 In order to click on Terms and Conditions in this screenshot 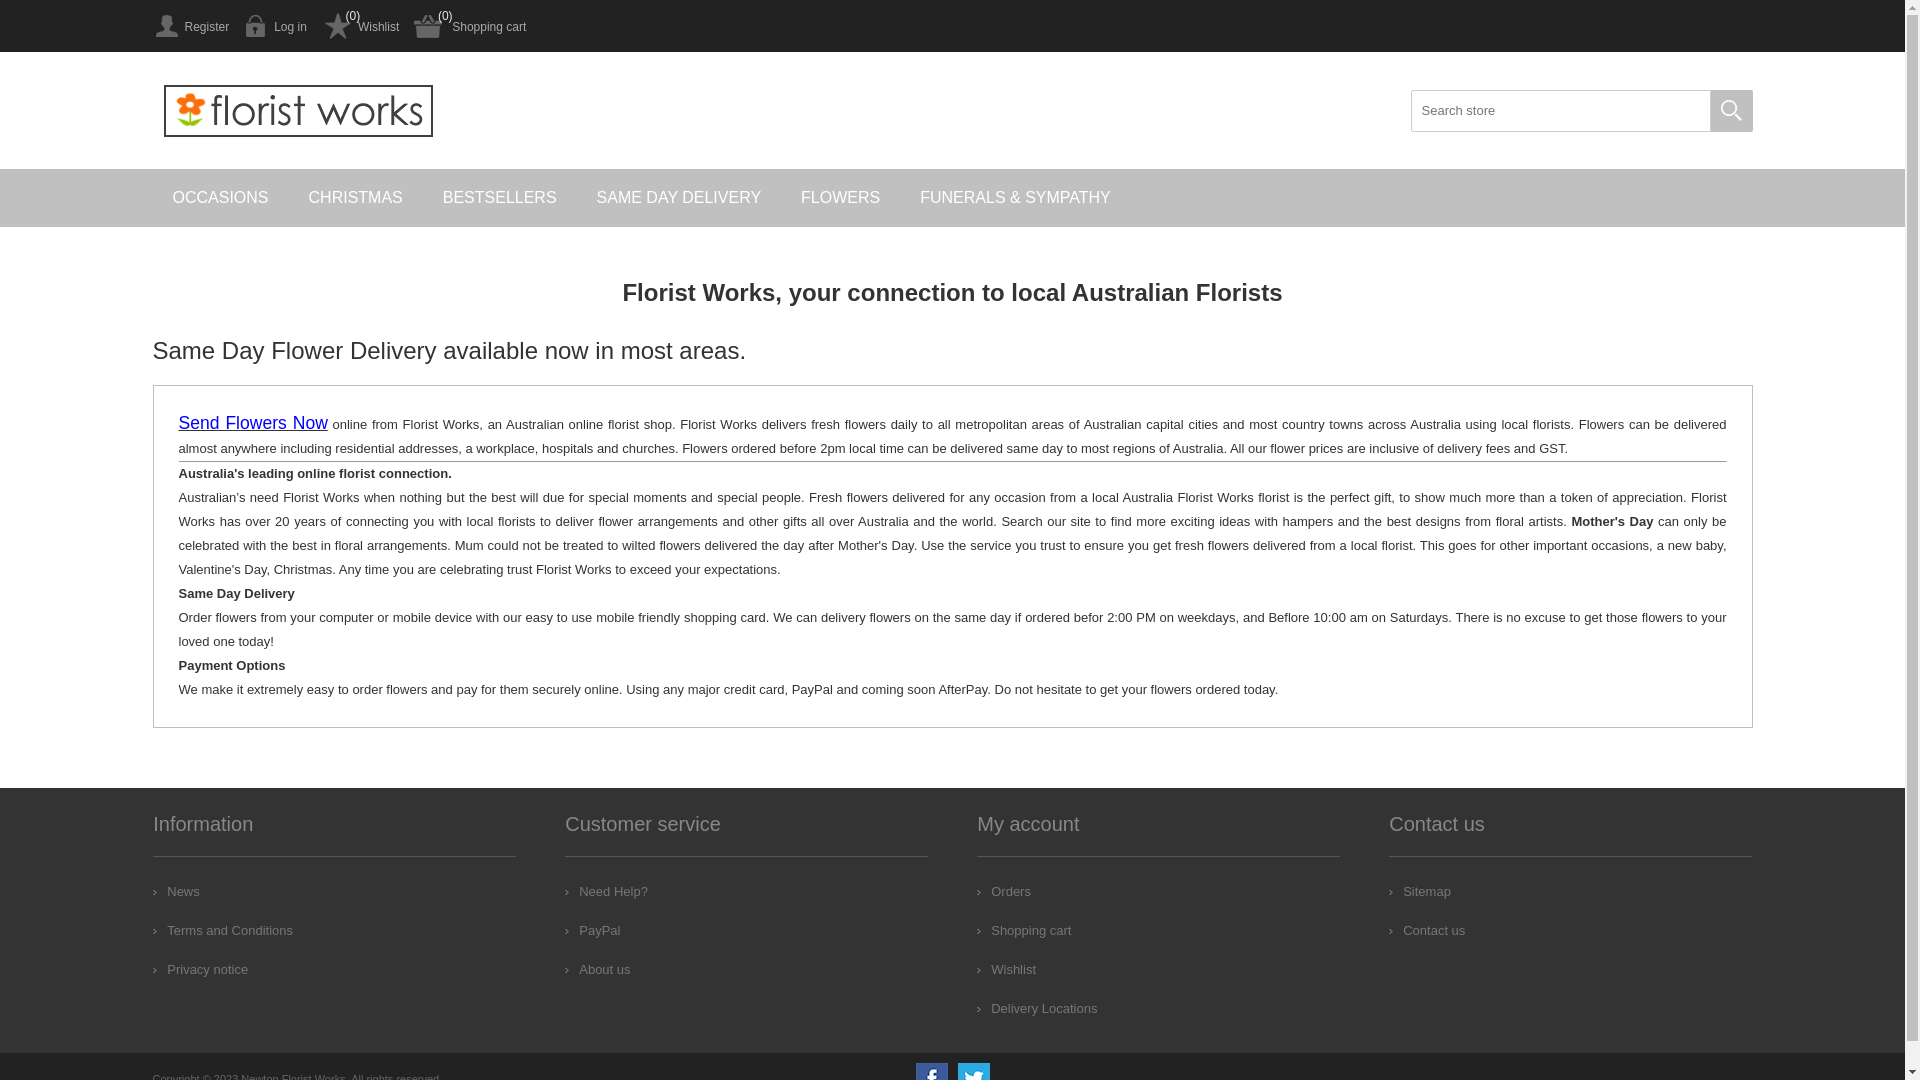, I will do `click(223, 930)`.